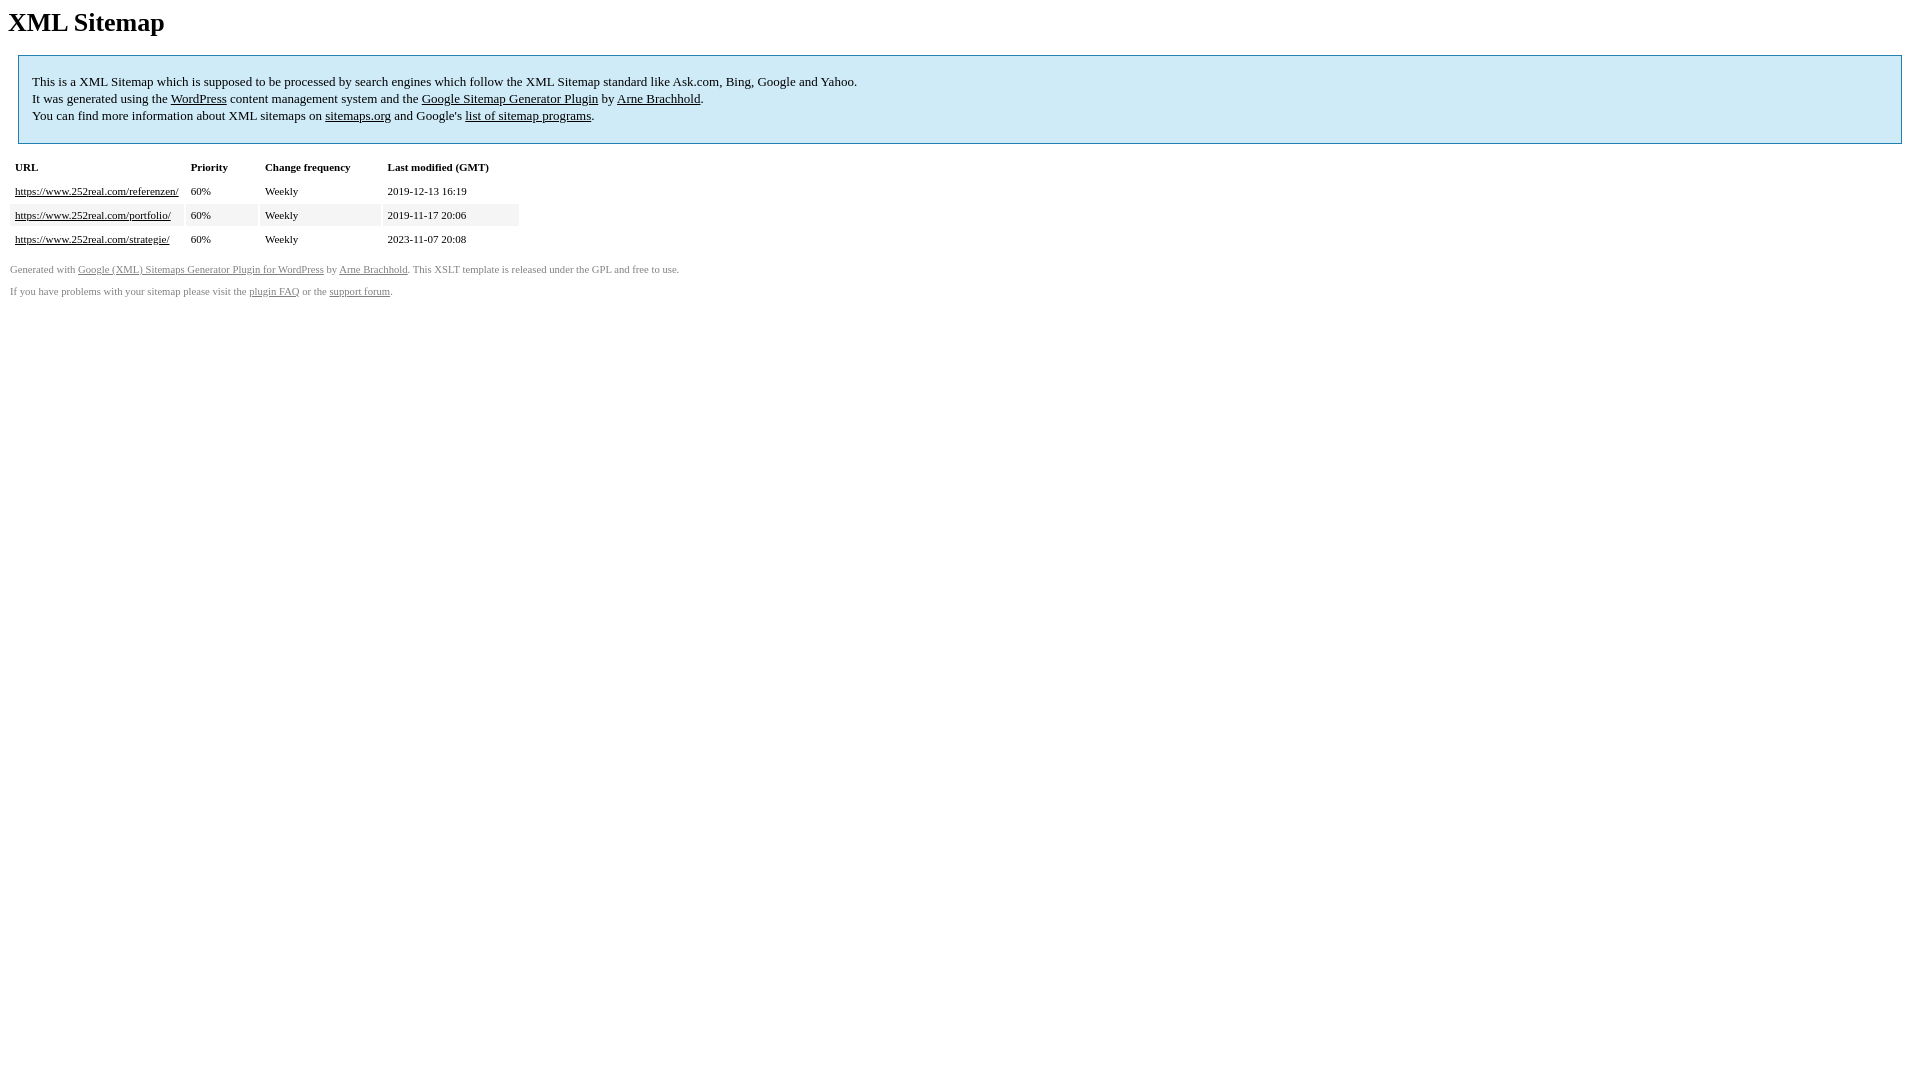 This screenshot has width=1920, height=1080. Describe the element at coordinates (510, 98) in the screenshot. I see `Google Sitemap Generator Plugin` at that location.